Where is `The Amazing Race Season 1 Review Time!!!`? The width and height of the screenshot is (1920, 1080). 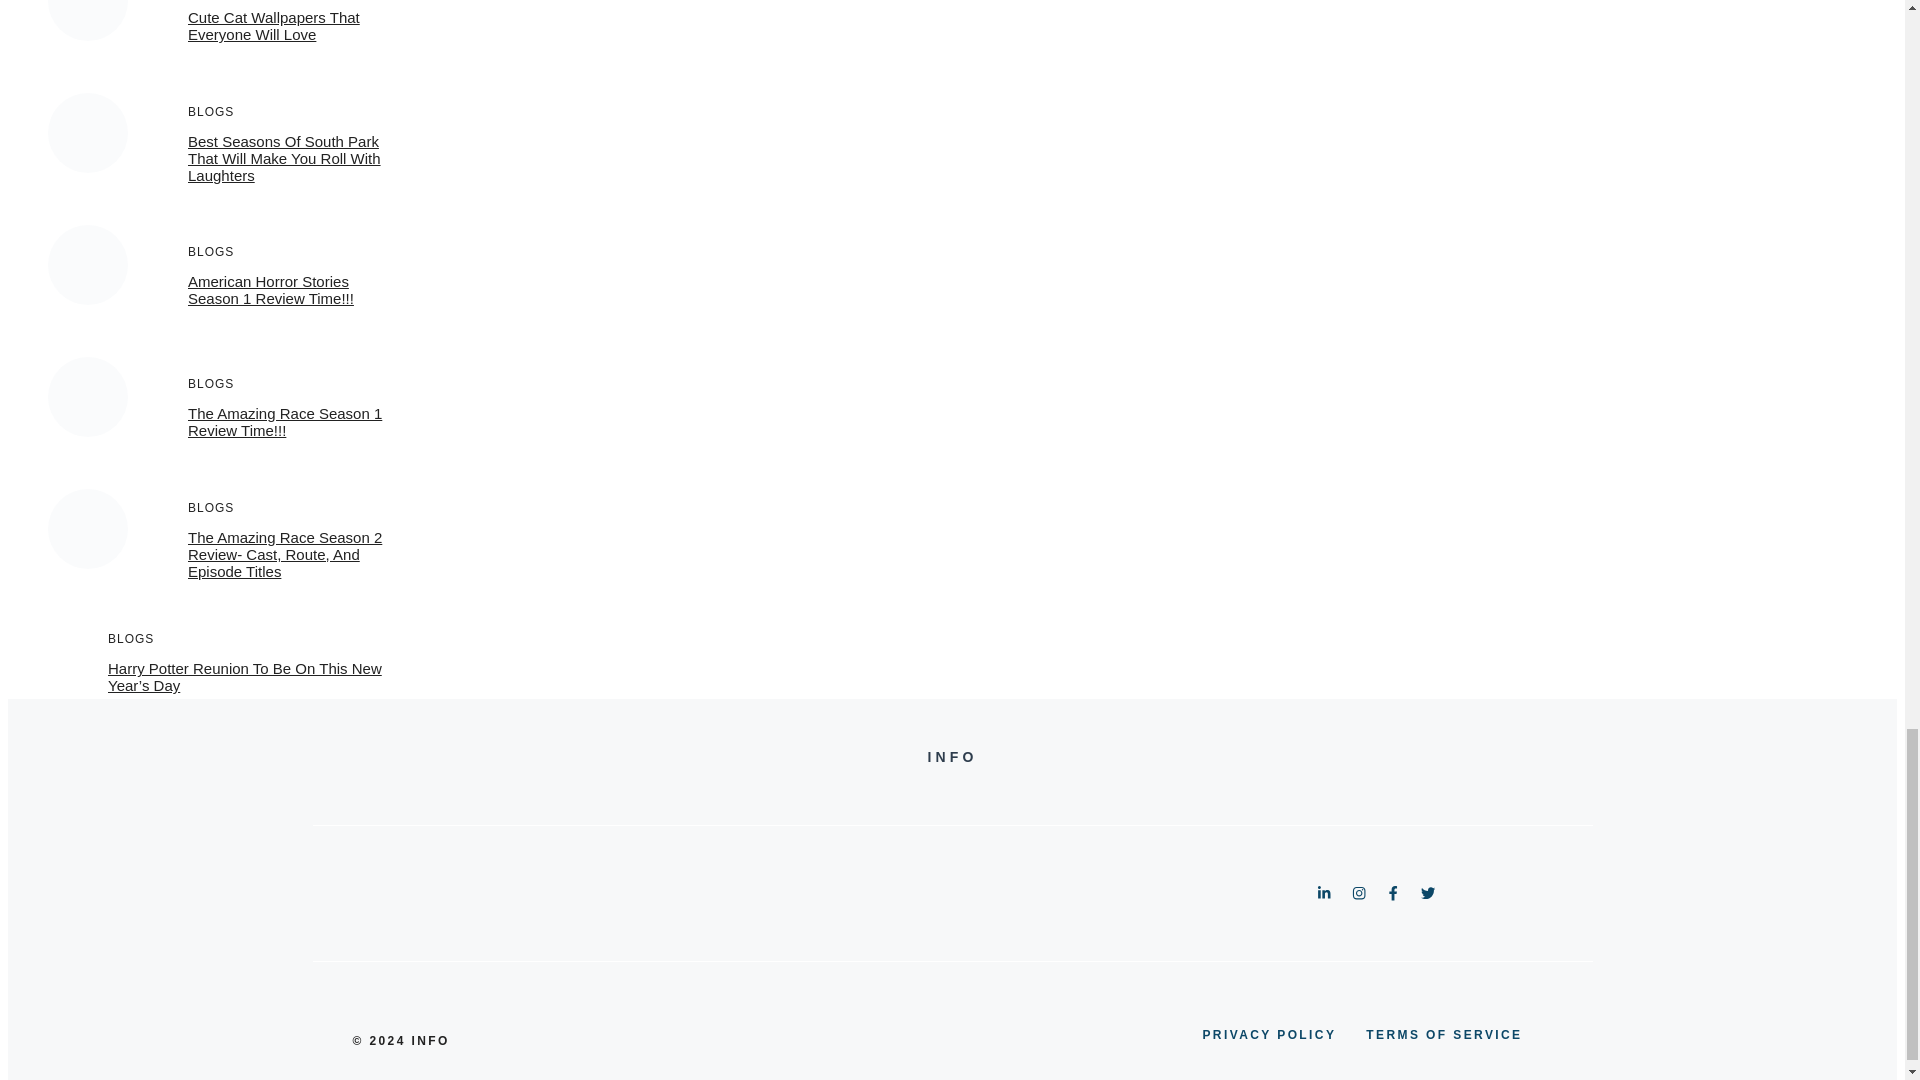
The Amazing Race Season 1 Review Time!!! is located at coordinates (285, 422).